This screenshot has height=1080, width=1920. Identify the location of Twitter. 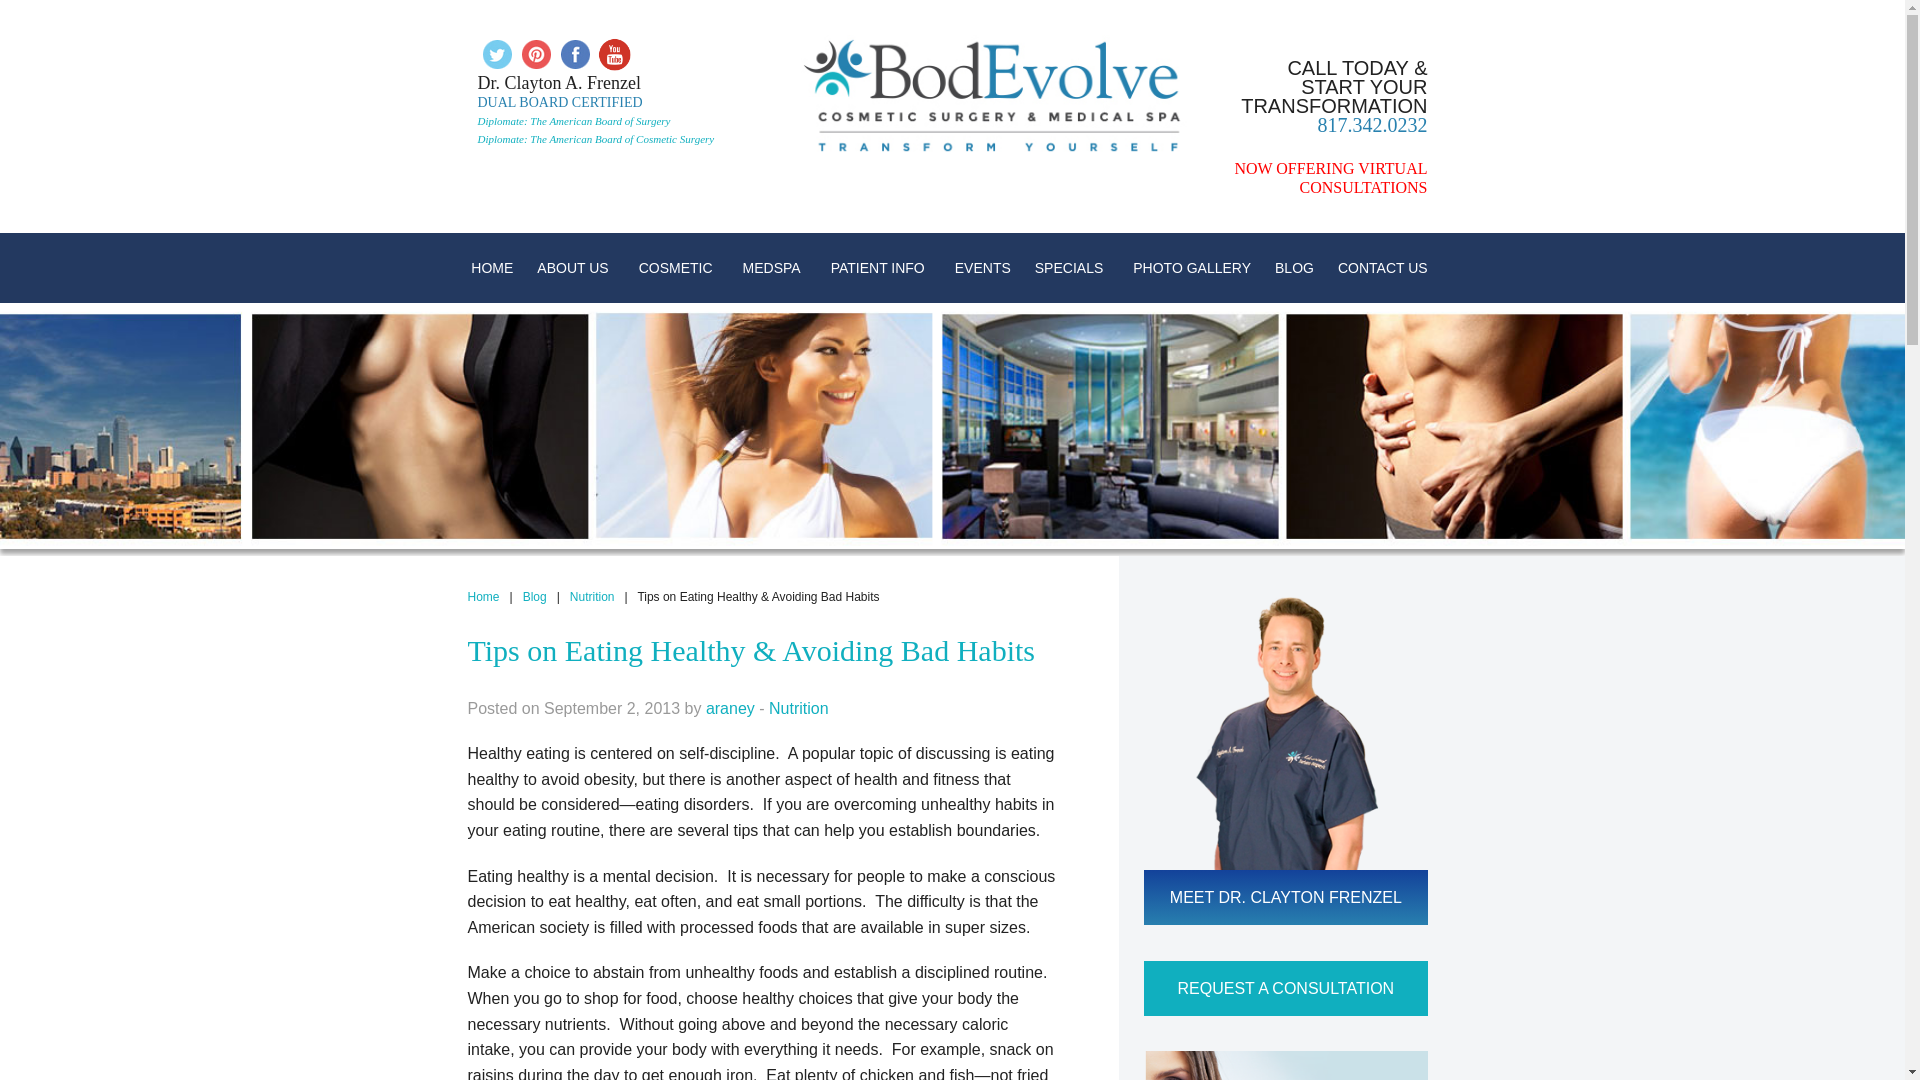
(497, 54).